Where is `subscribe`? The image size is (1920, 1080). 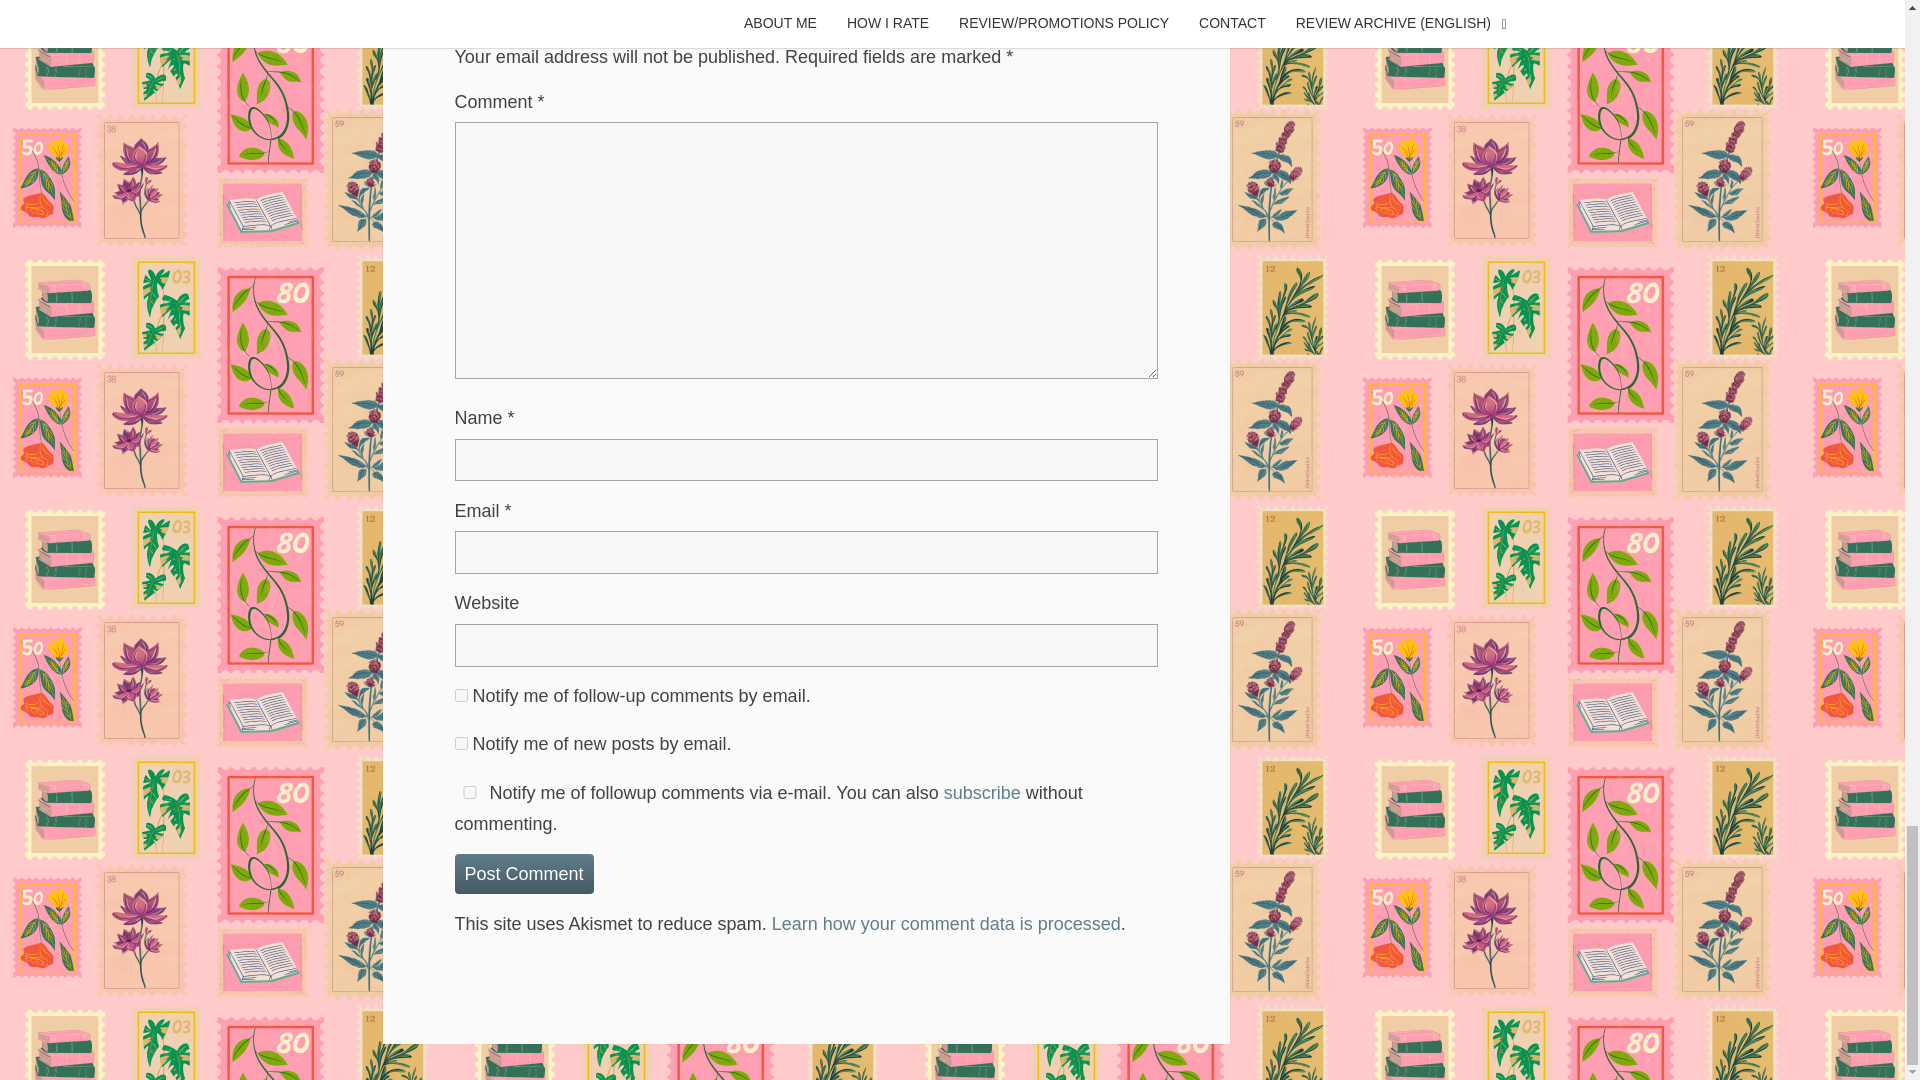 subscribe is located at coordinates (460, 696).